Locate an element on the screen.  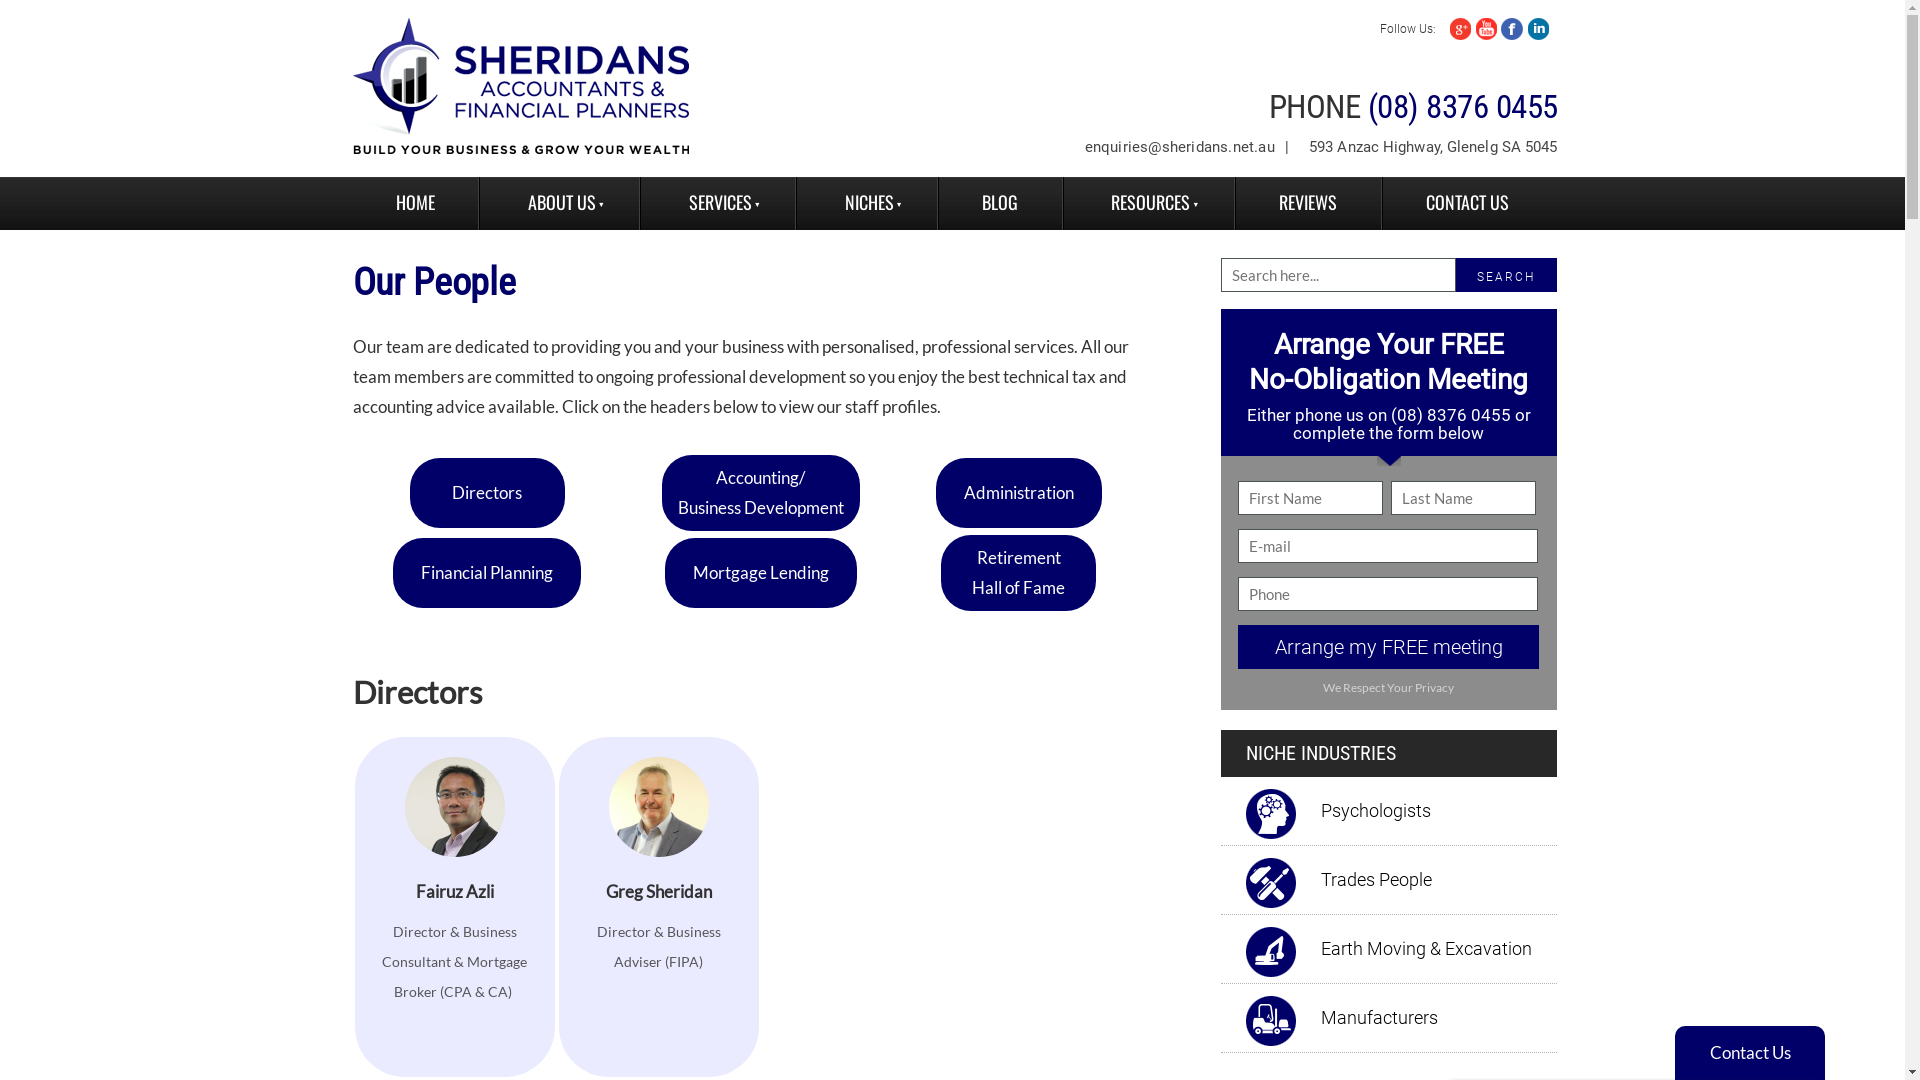
Psychologists is located at coordinates (1380, 811).